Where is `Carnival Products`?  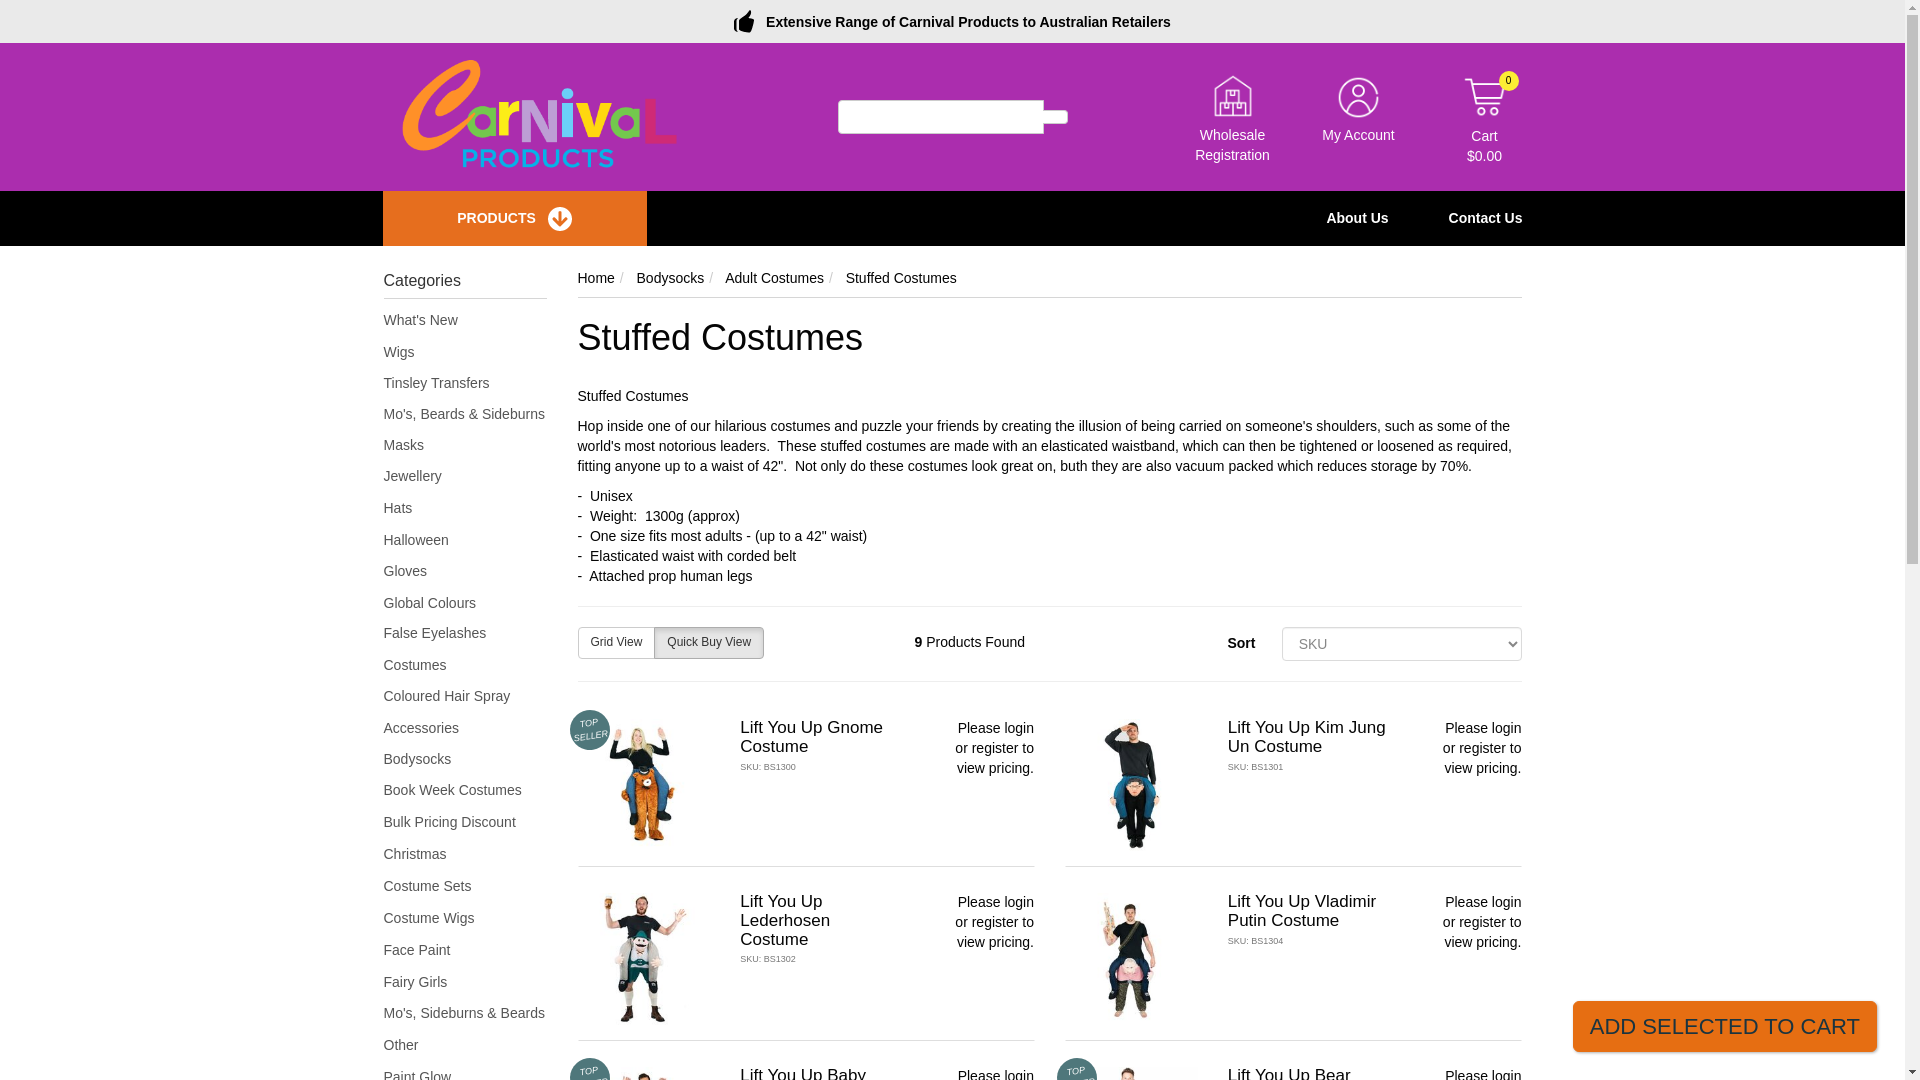 Carnival Products is located at coordinates (540, 116).